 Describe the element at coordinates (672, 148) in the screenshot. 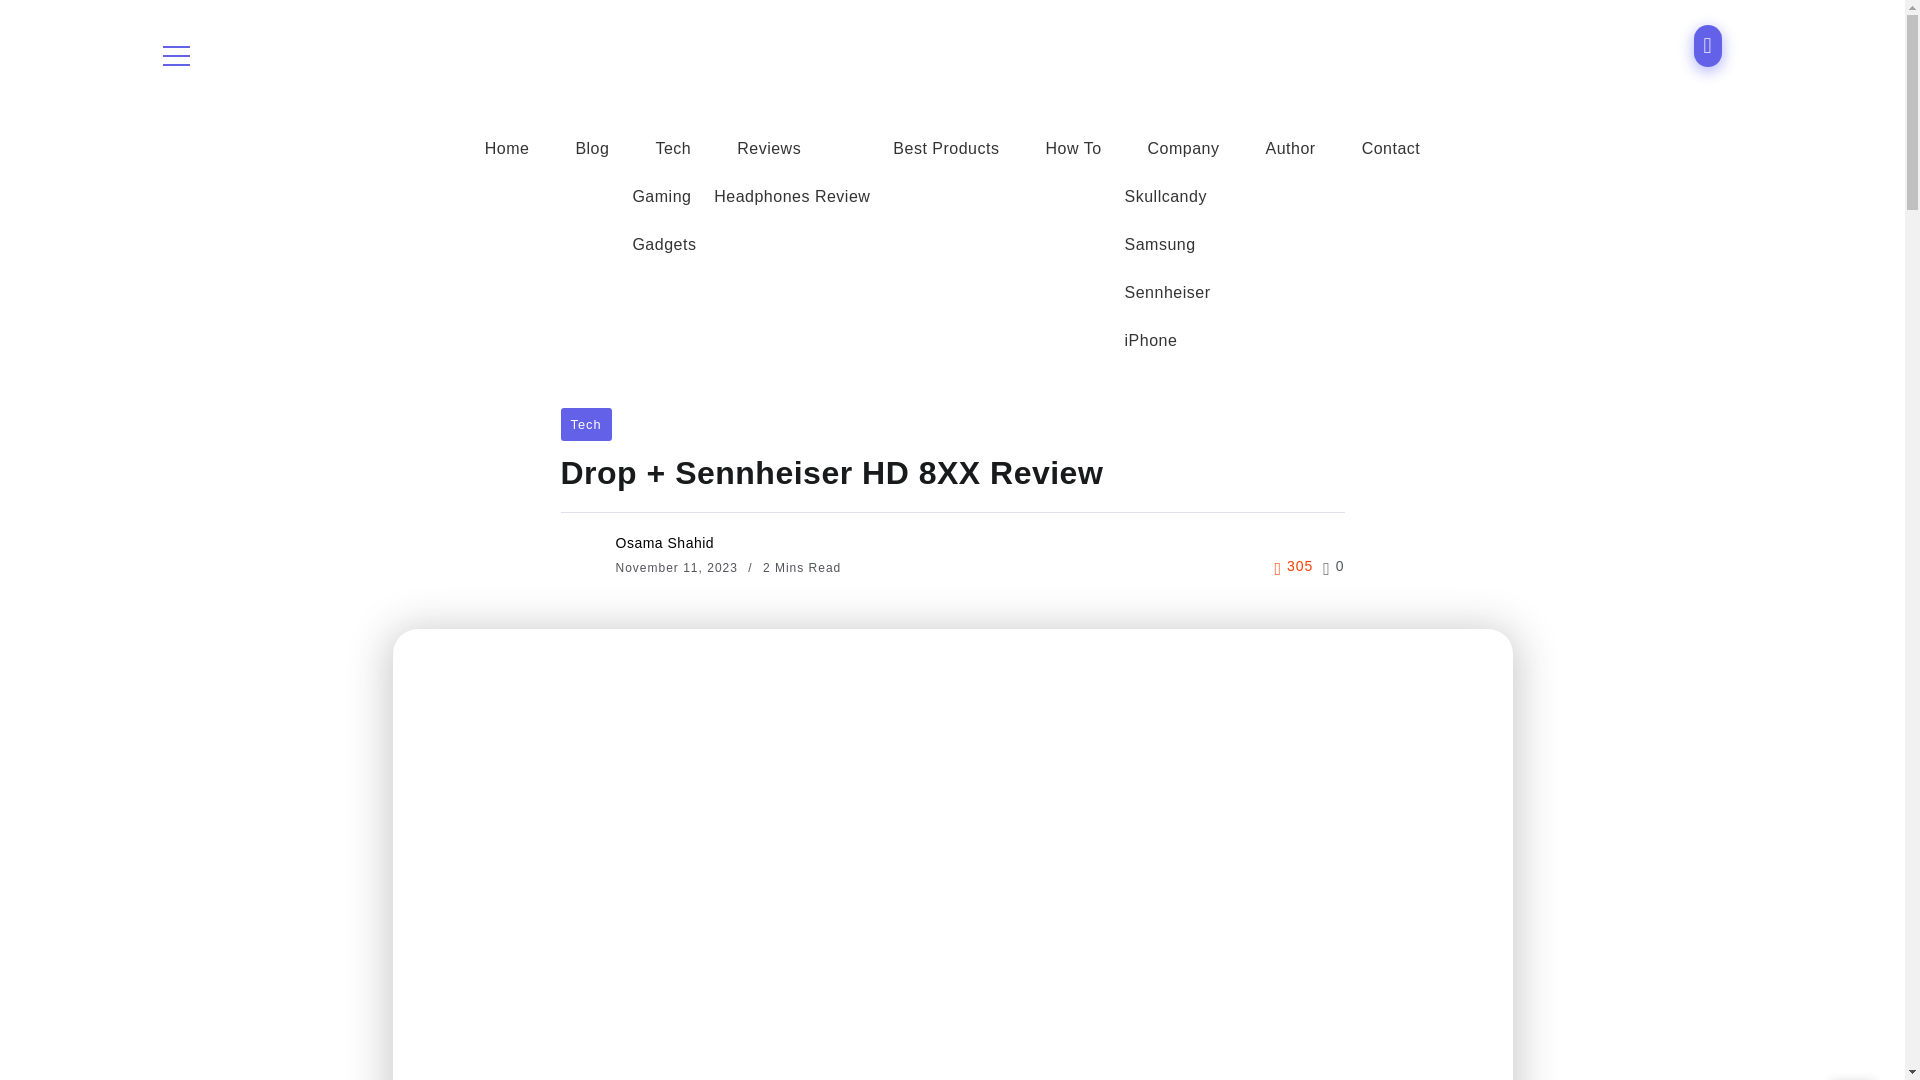

I see `Tech` at that location.